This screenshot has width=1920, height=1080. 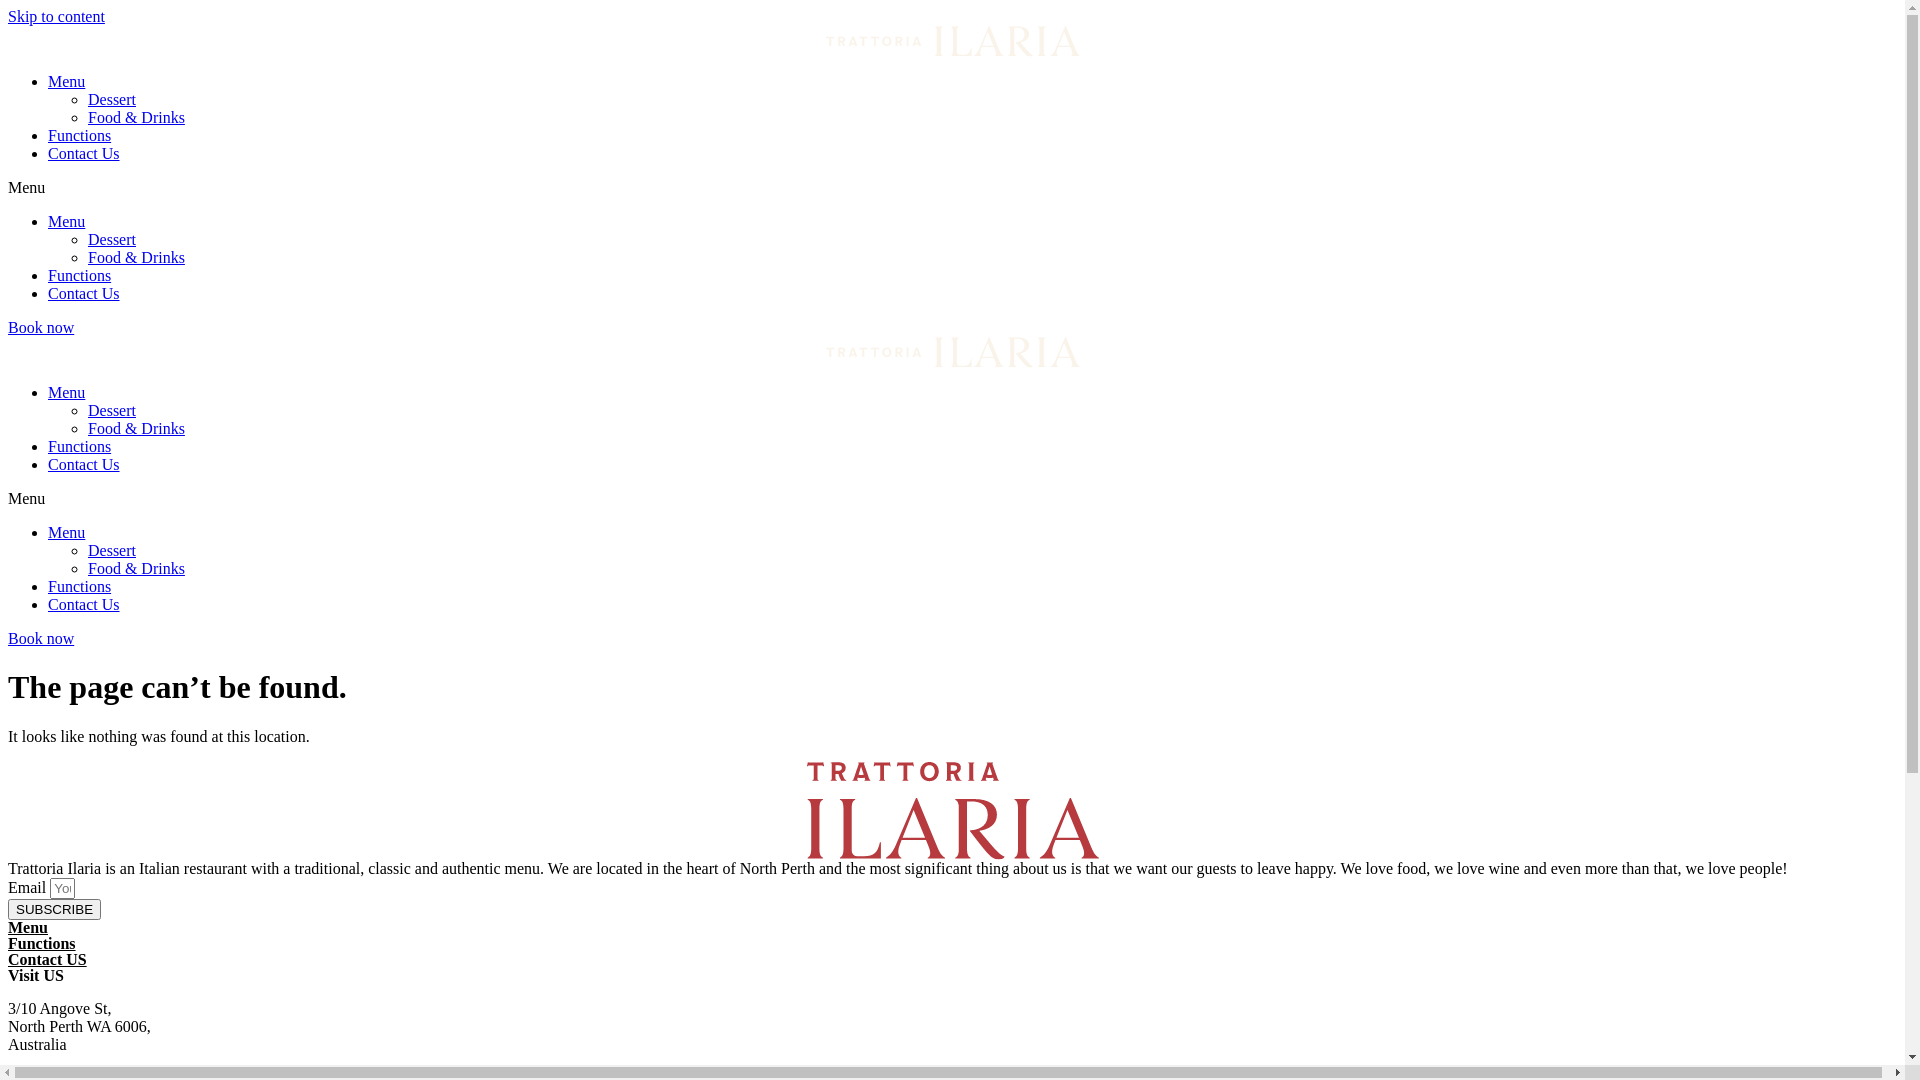 I want to click on Functions, so click(x=80, y=276).